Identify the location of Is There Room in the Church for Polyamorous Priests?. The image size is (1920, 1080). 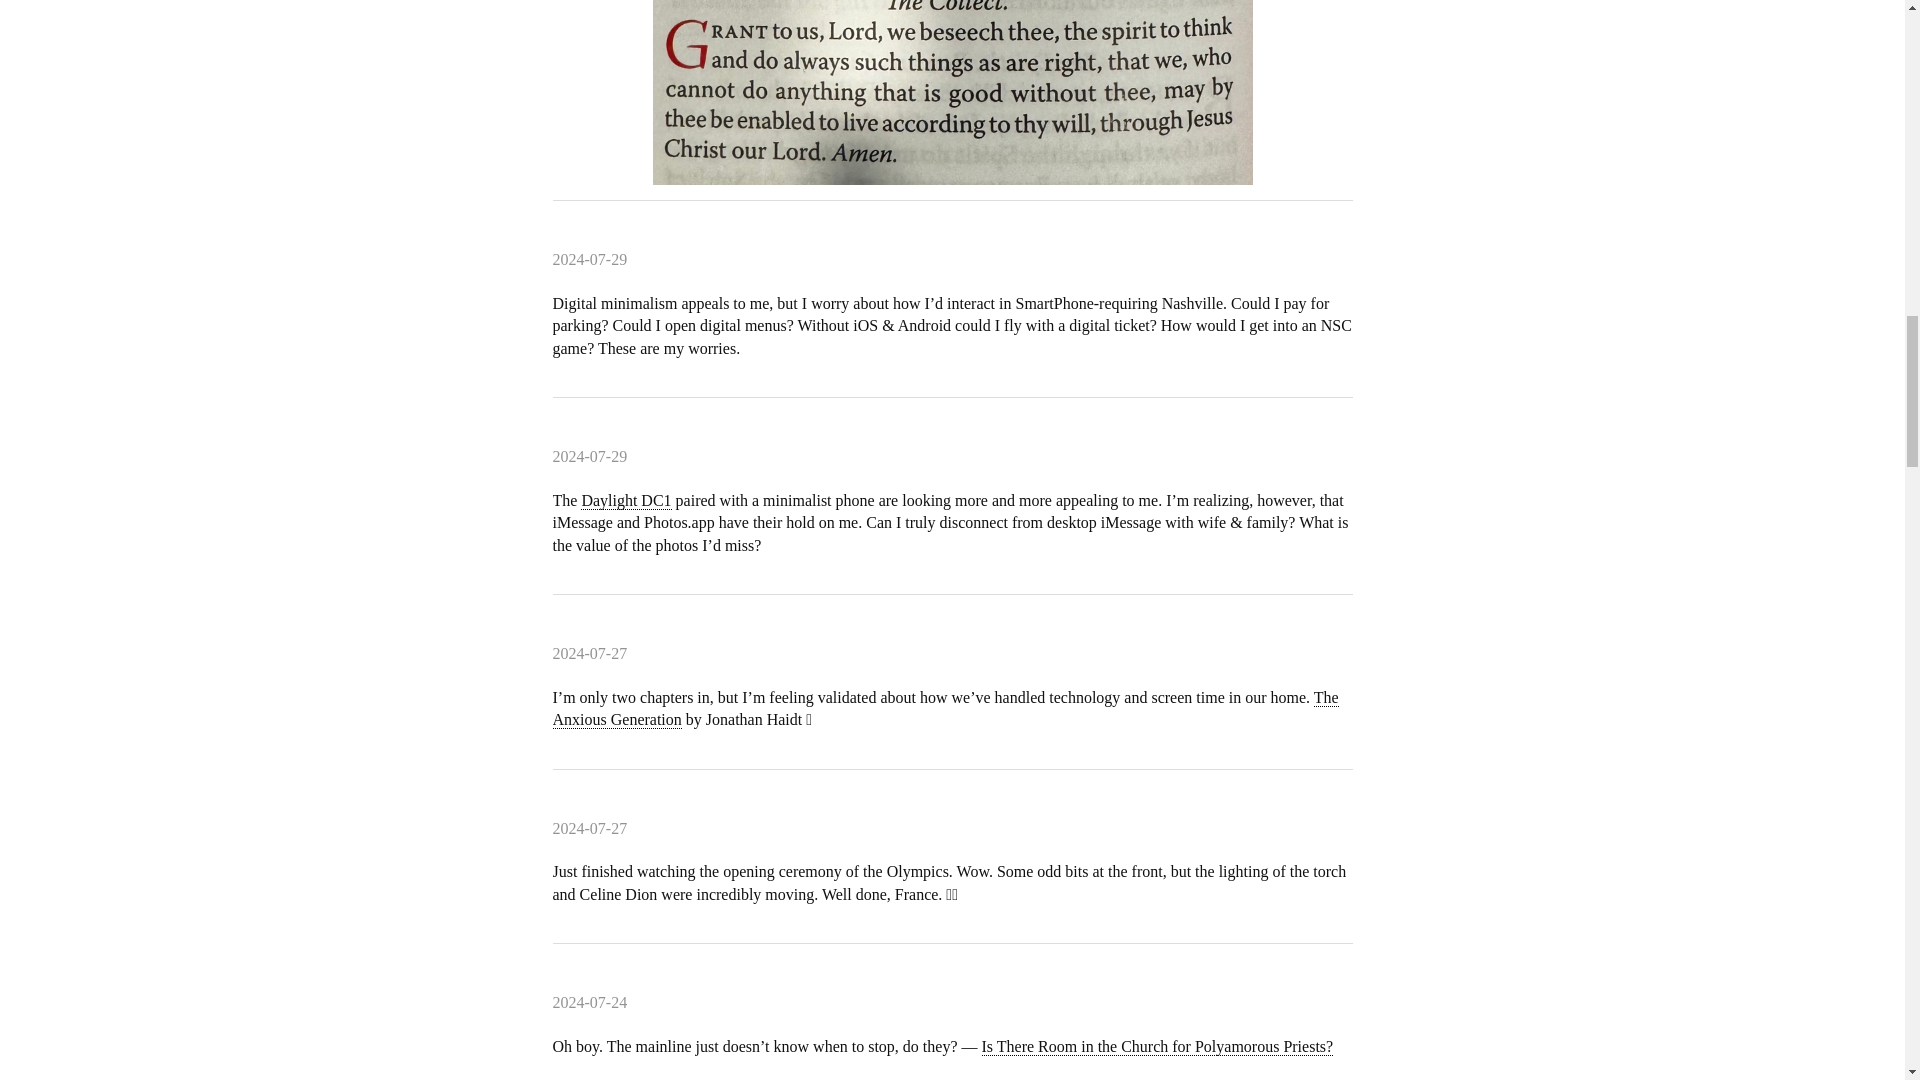
(1158, 1046).